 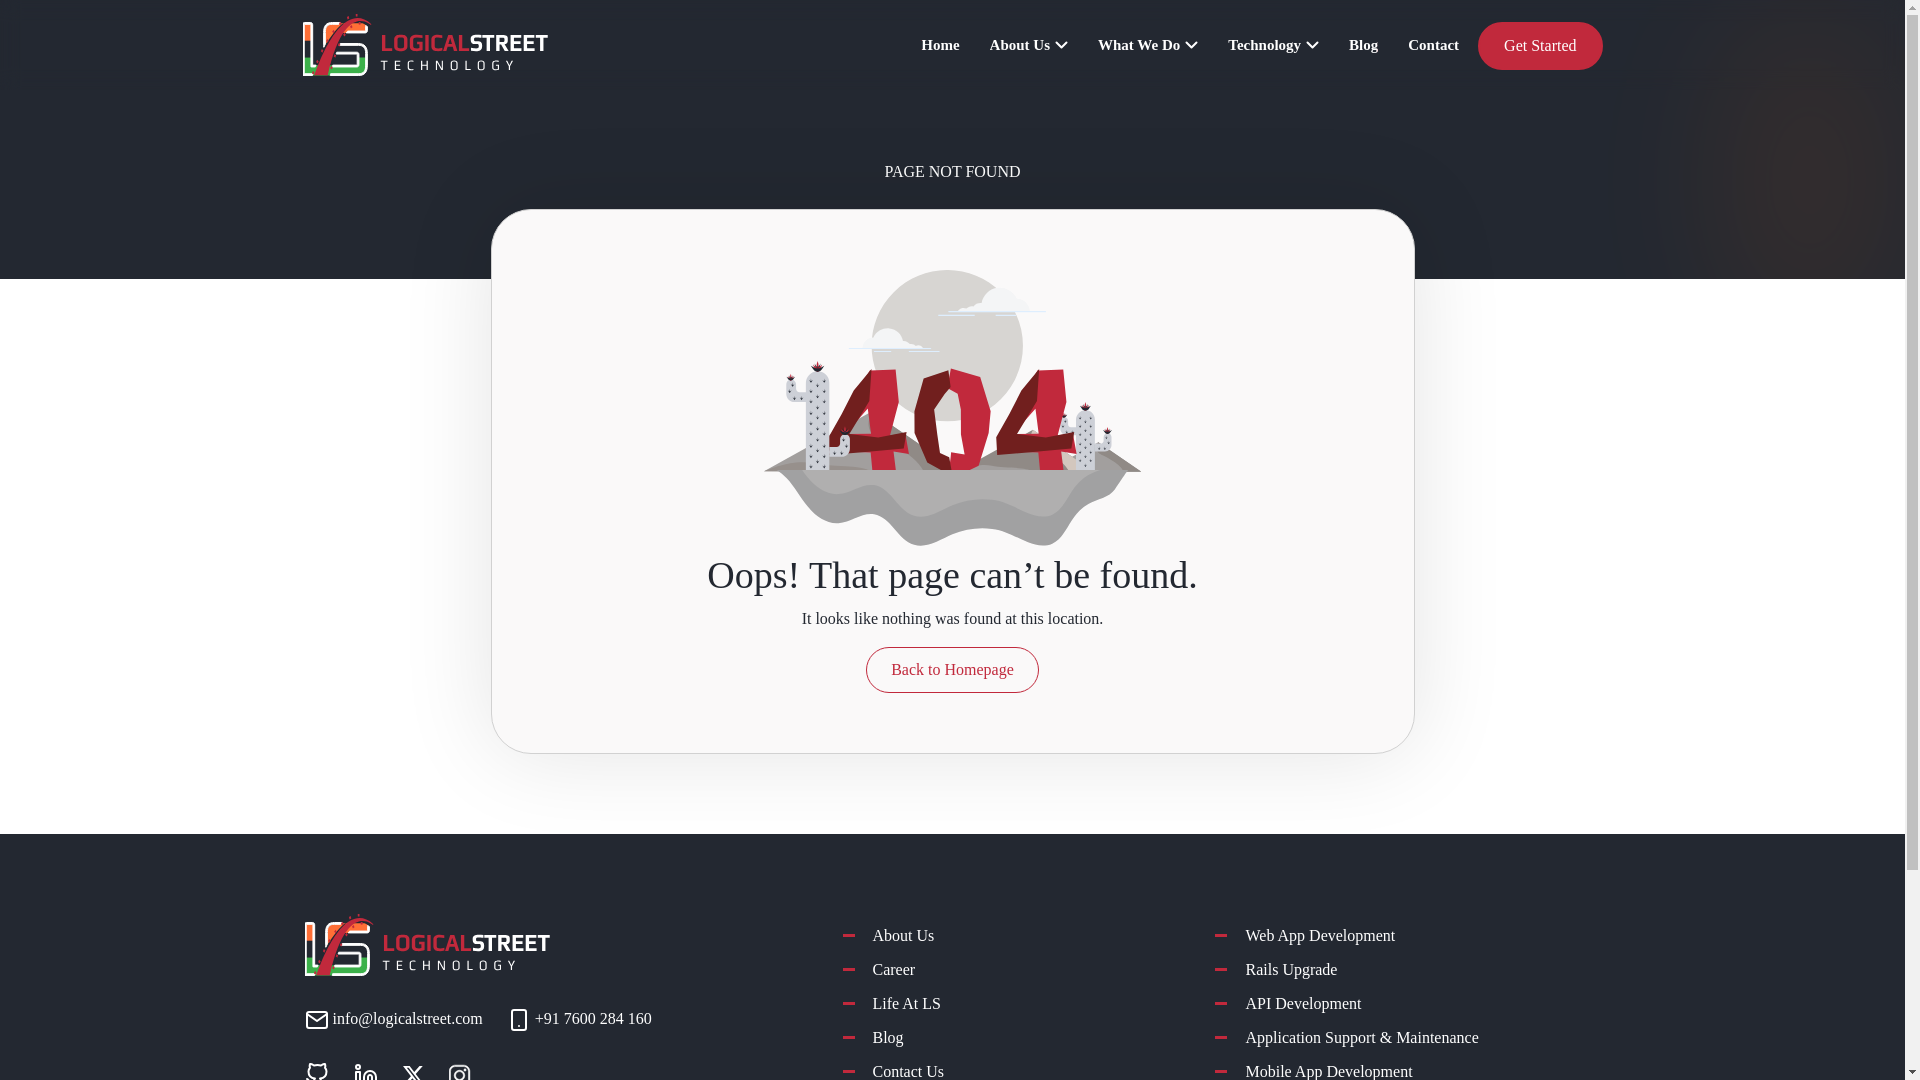 I want to click on About Us, so click(x=1028, y=44).